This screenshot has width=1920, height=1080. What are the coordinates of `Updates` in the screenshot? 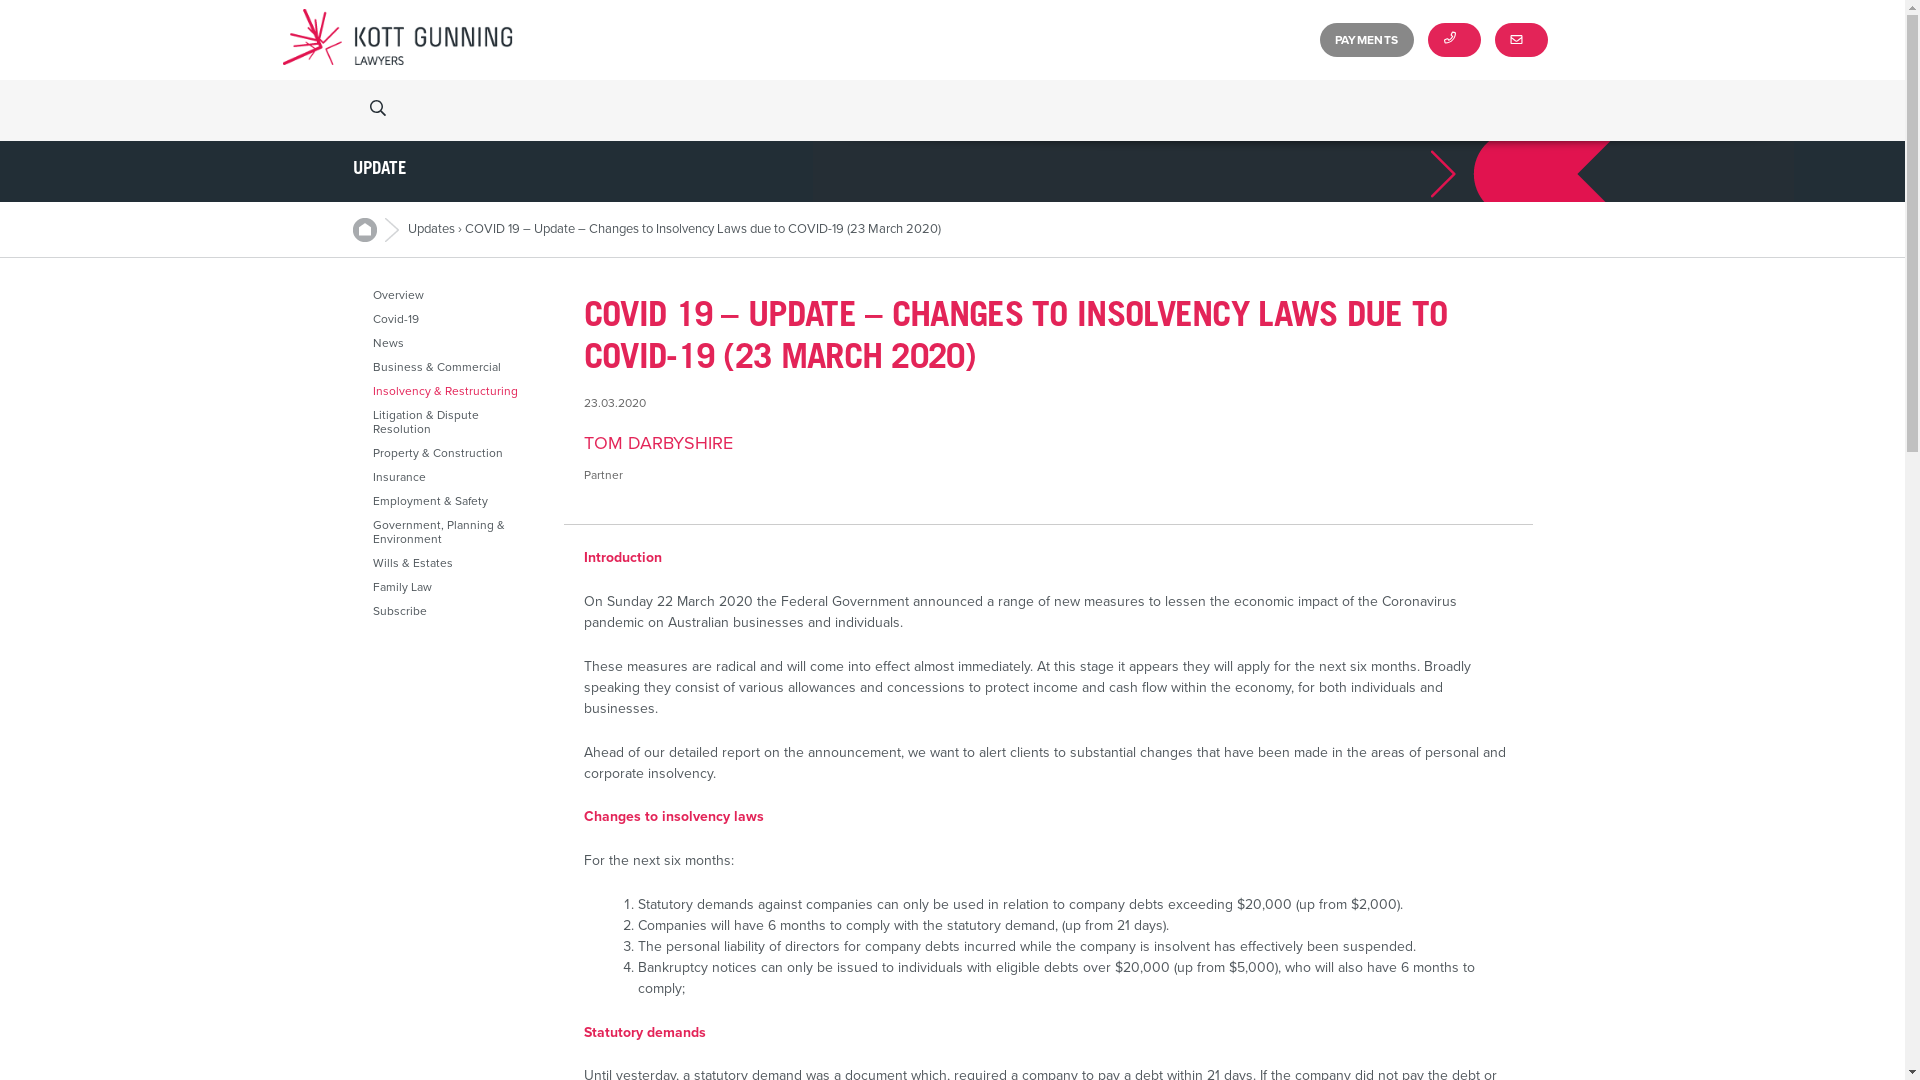 It's located at (432, 229).